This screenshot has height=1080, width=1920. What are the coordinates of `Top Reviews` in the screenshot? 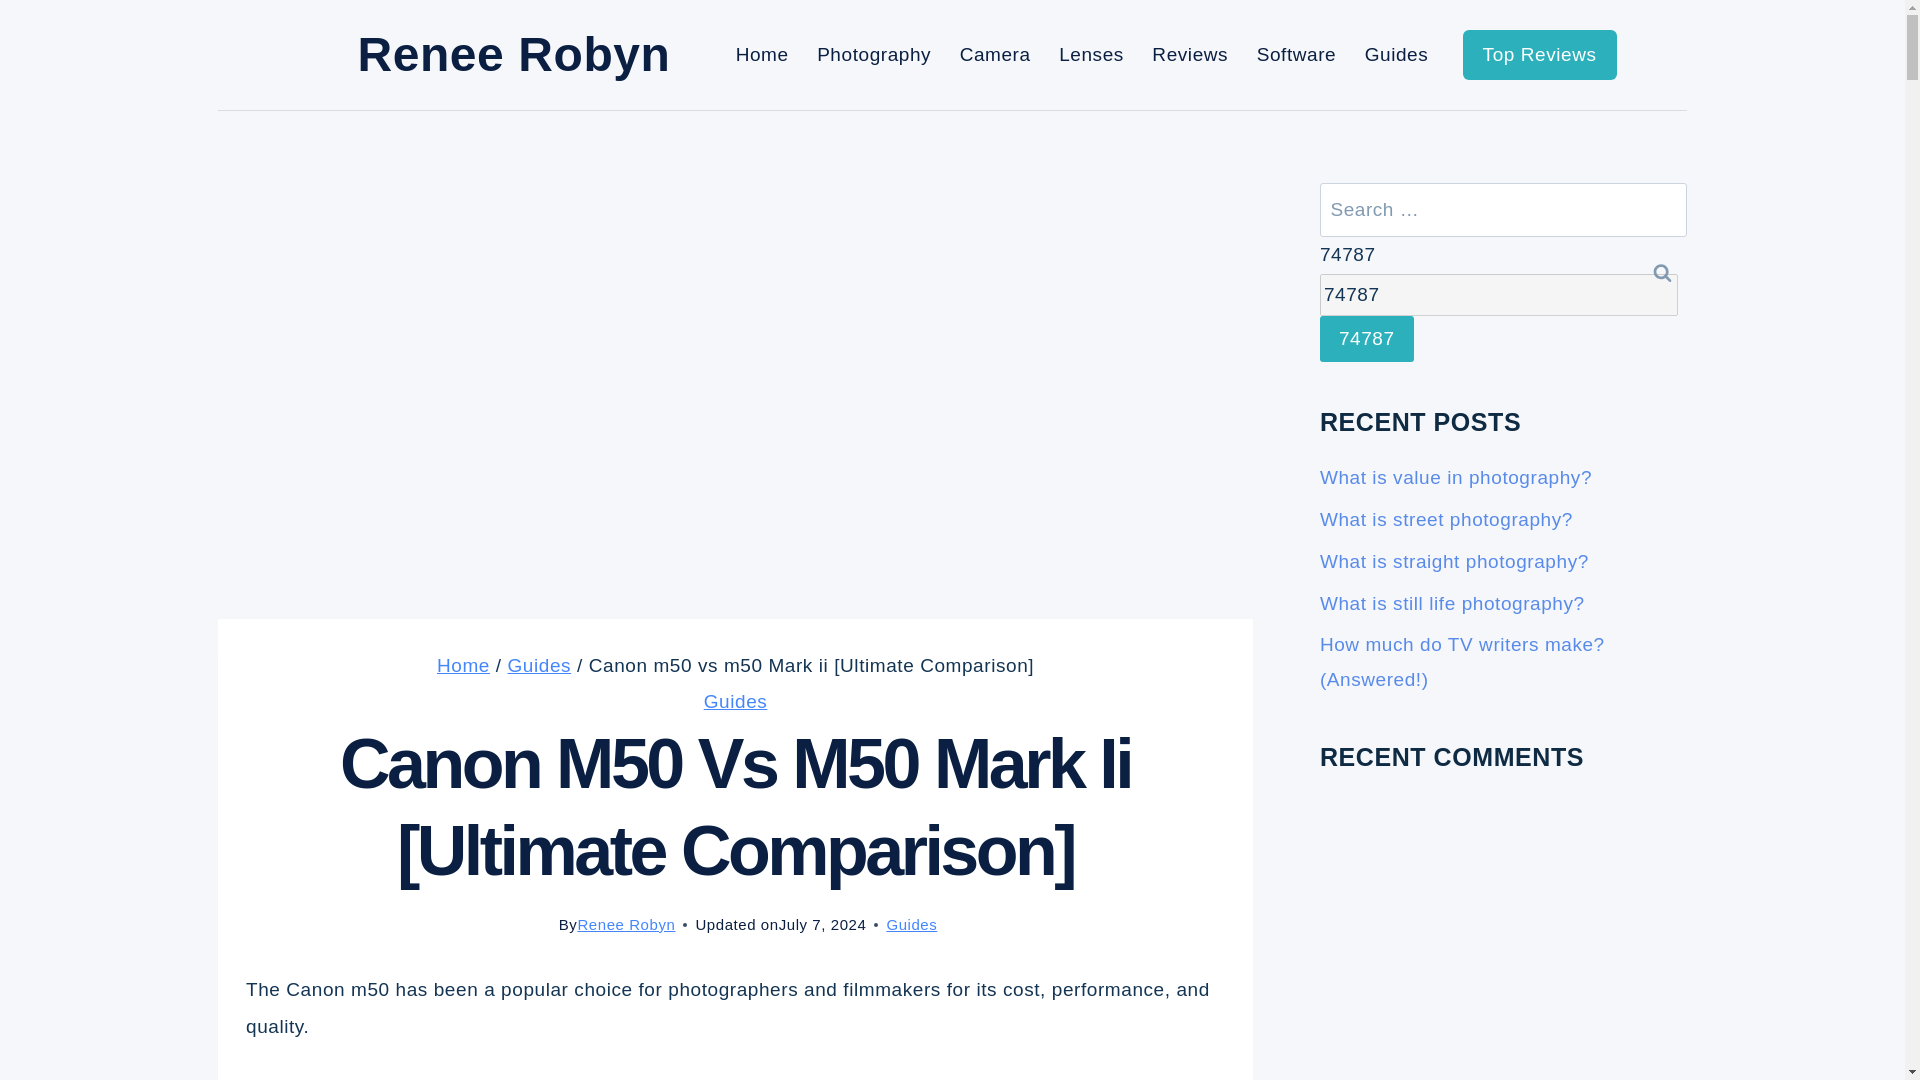 It's located at (1540, 54).